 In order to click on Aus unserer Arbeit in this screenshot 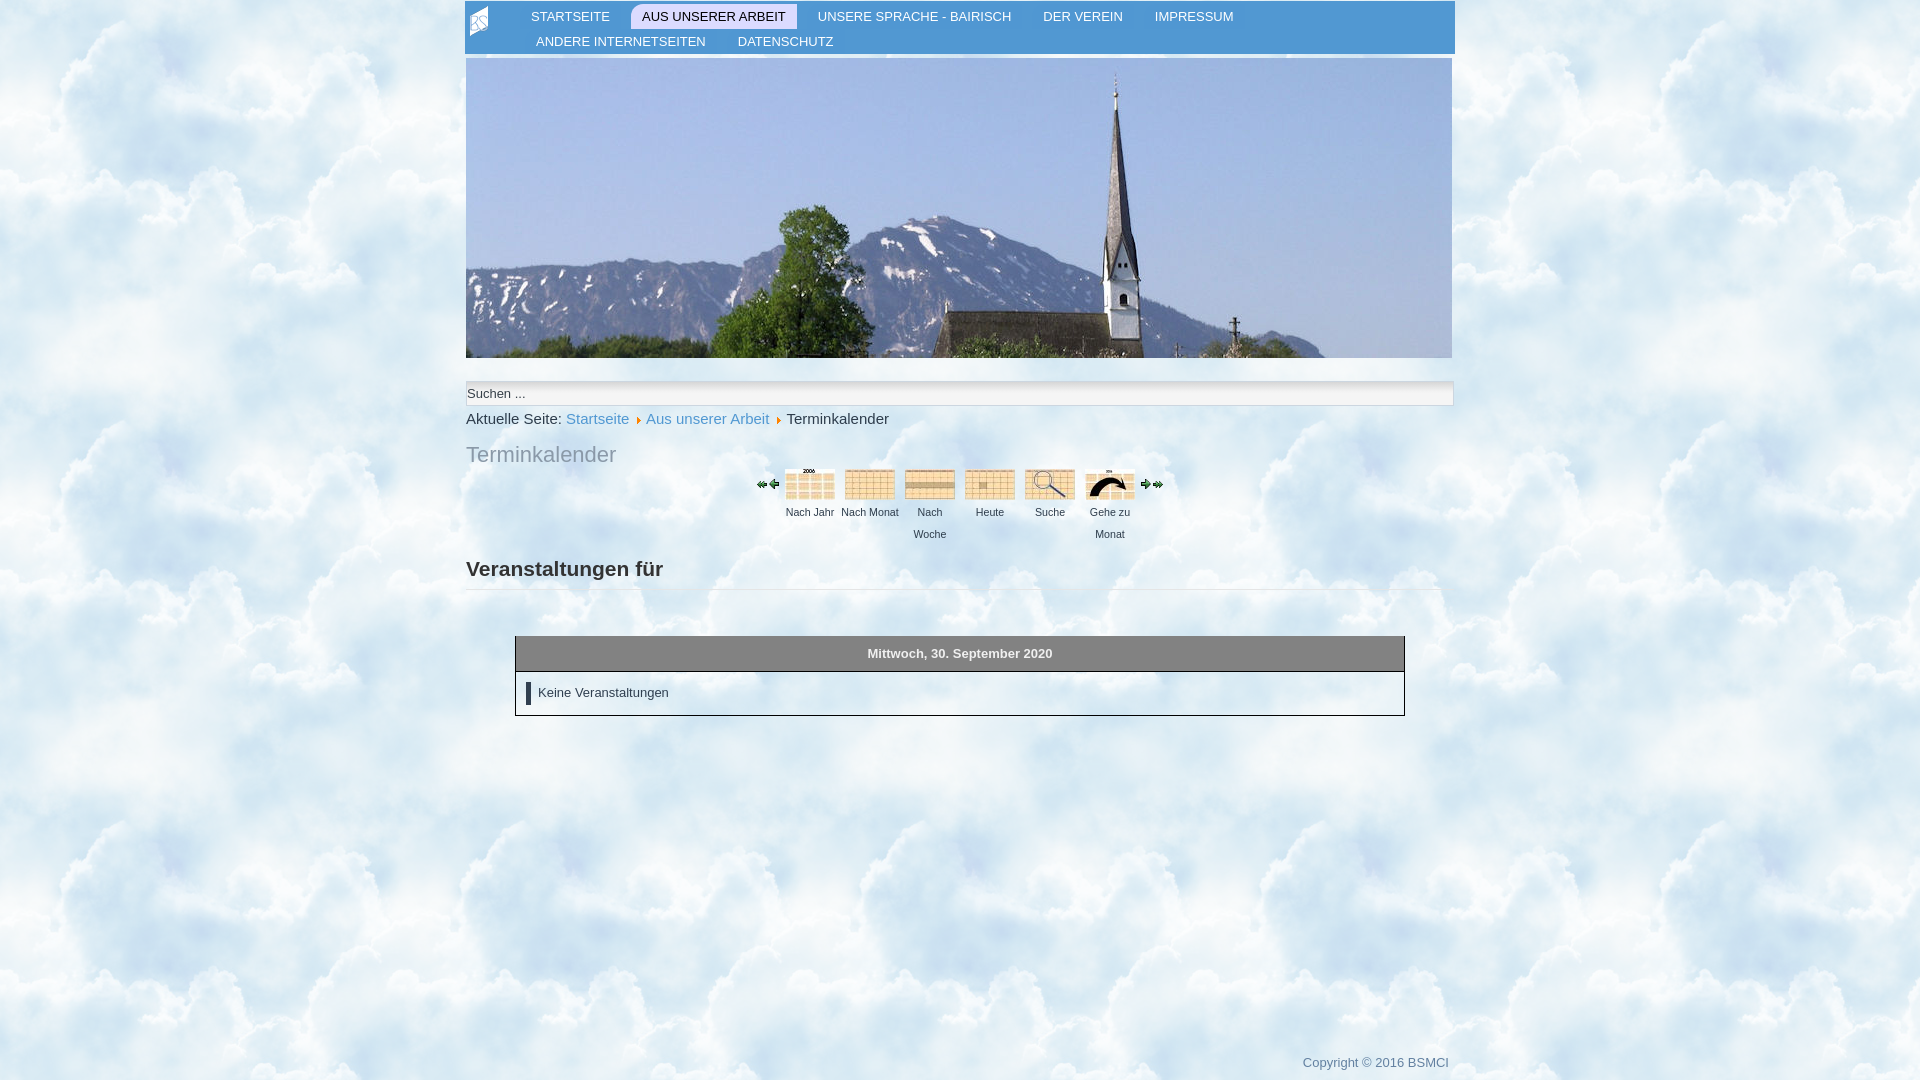, I will do `click(708, 418)`.